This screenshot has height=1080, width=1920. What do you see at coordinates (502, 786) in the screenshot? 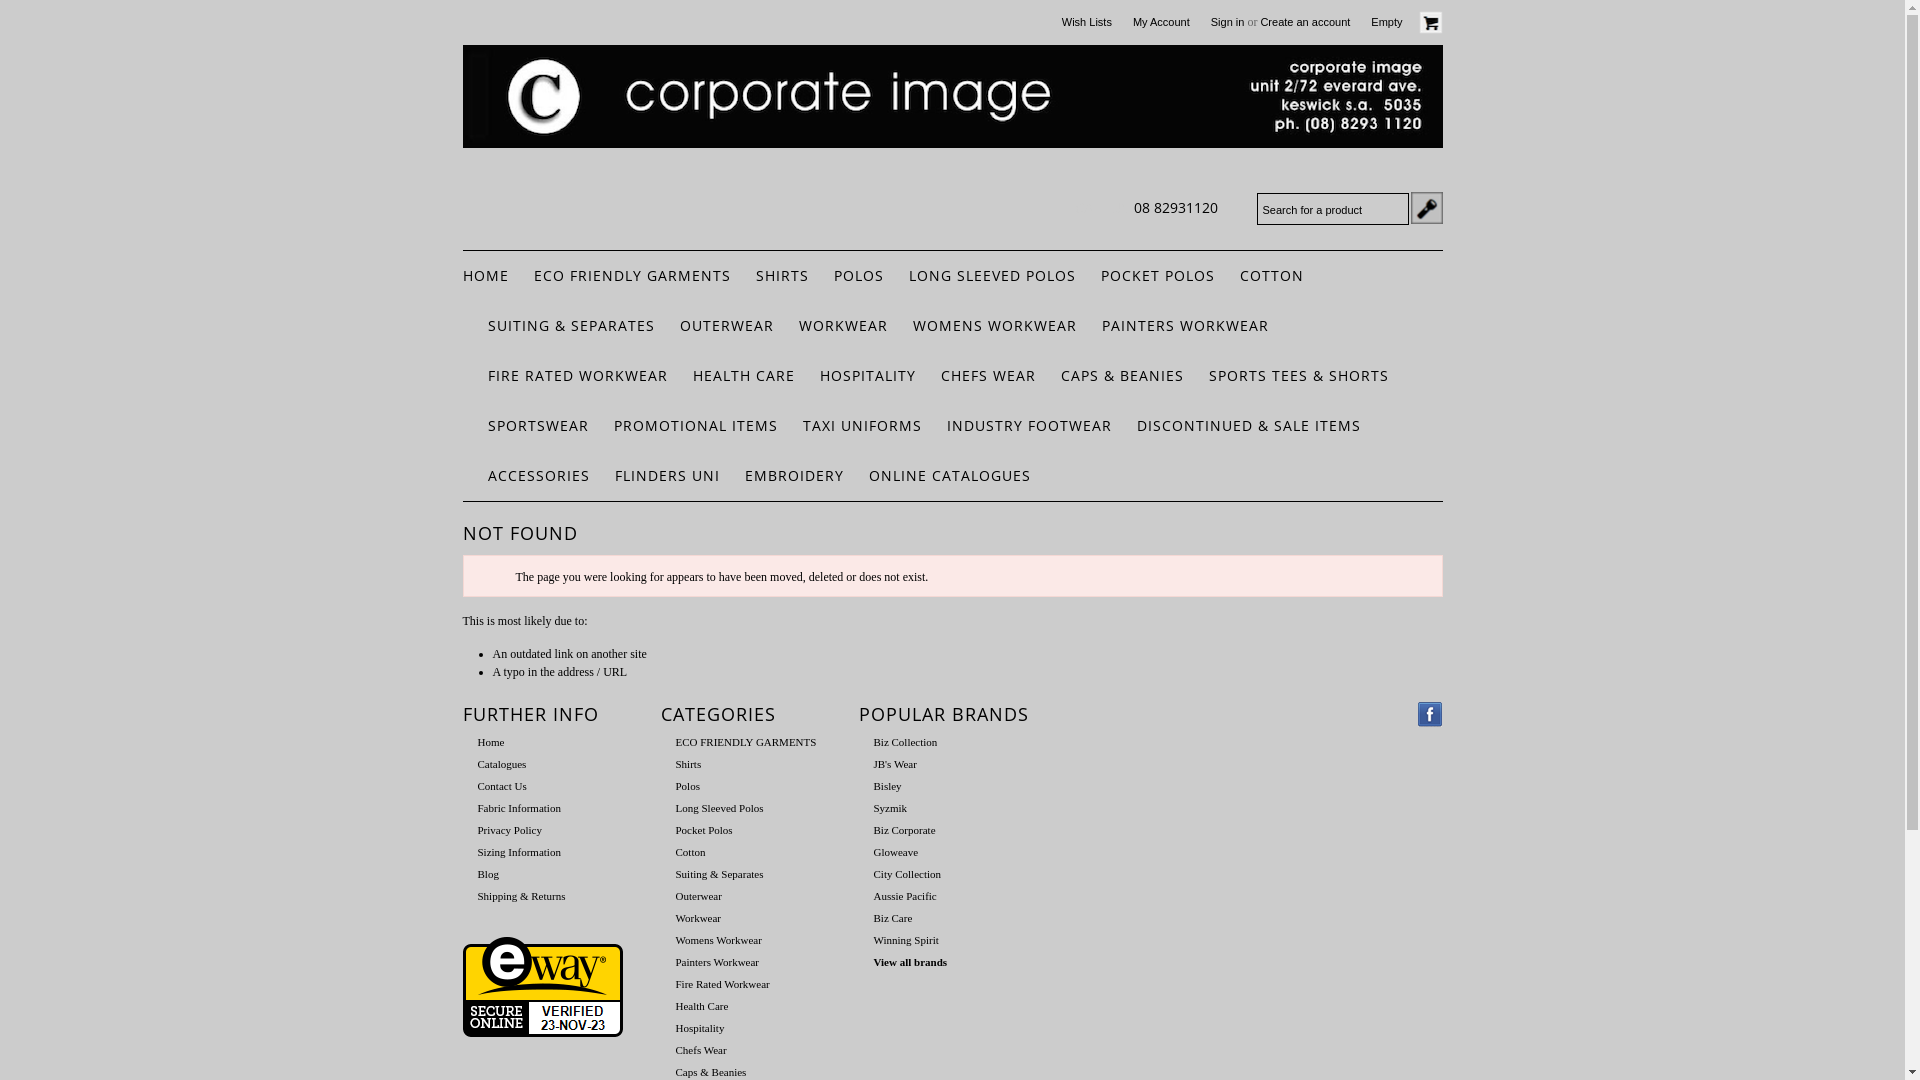
I see `Contact Us` at bounding box center [502, 786].